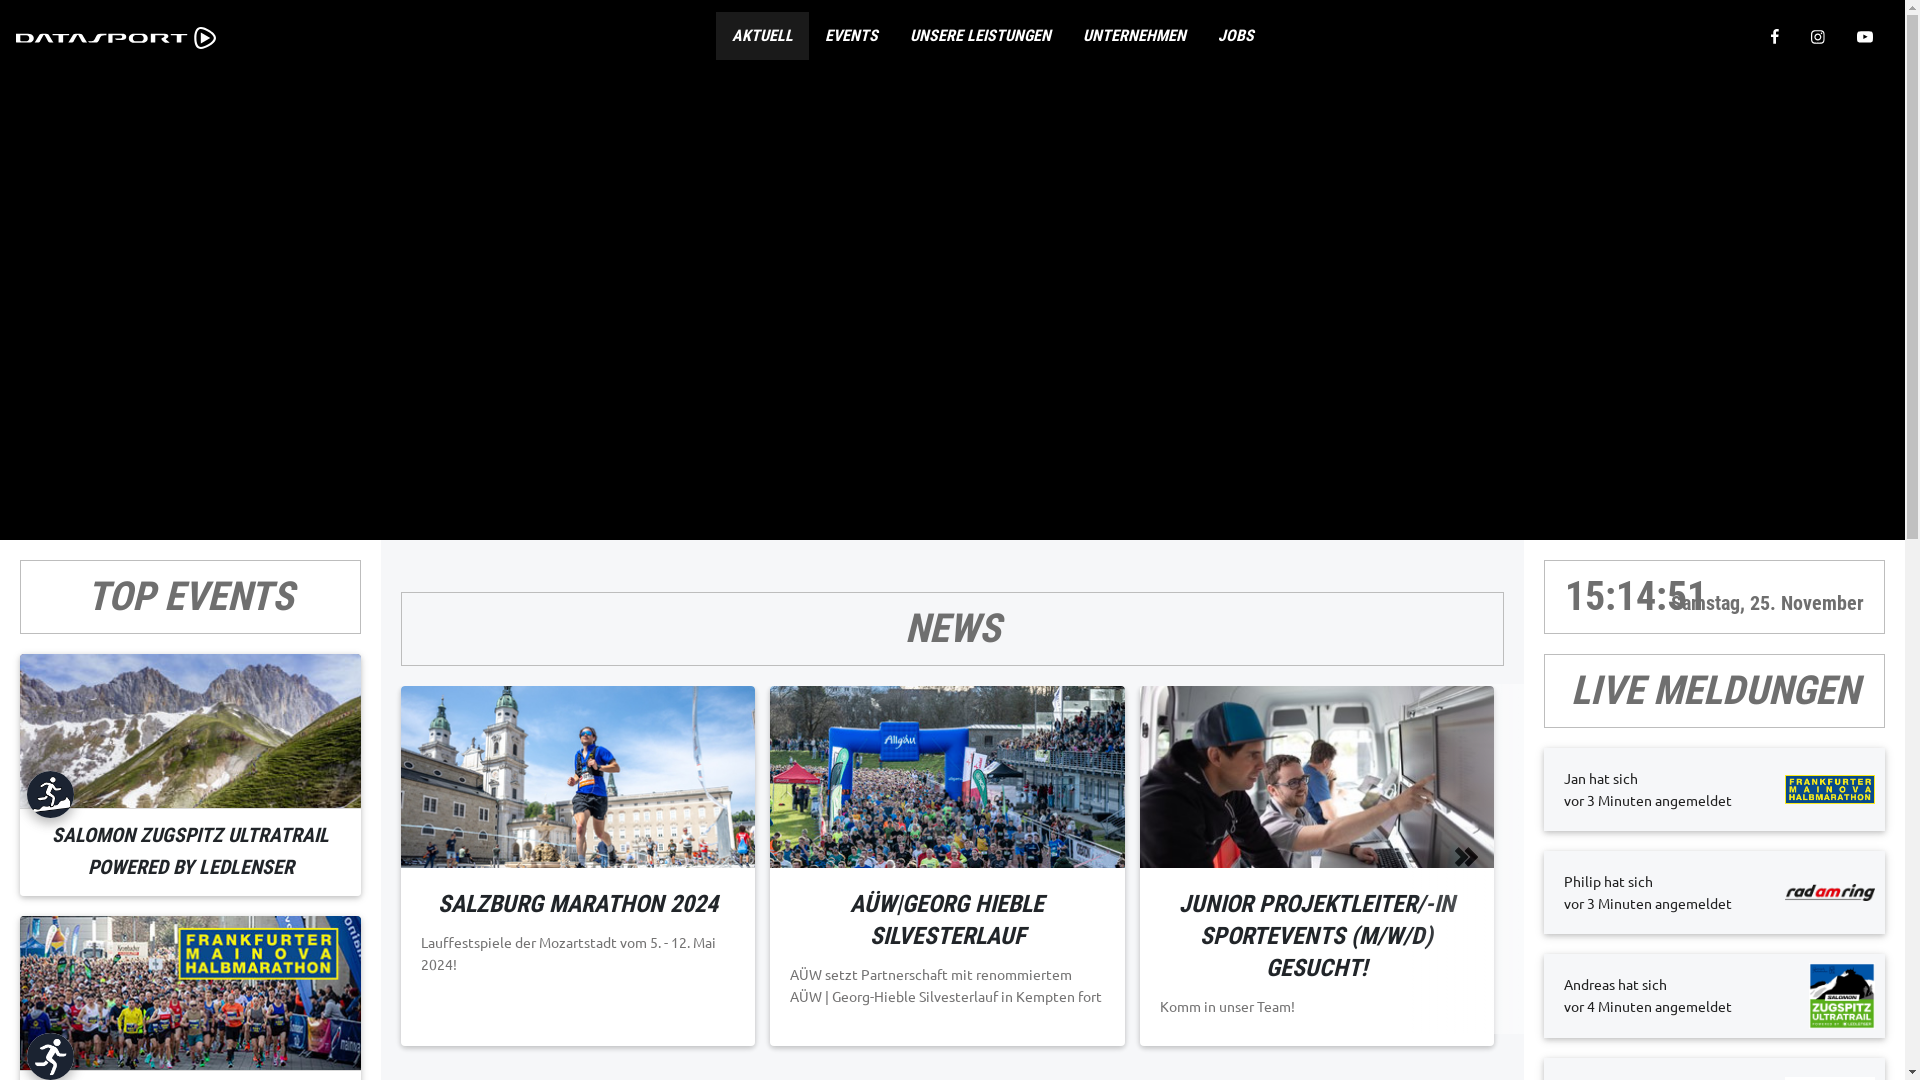  Describe the element at coordinates (1714, 789) in the screenshot. I see `Jan hat sich
vor 2 Minuten angemeldet` at that location.